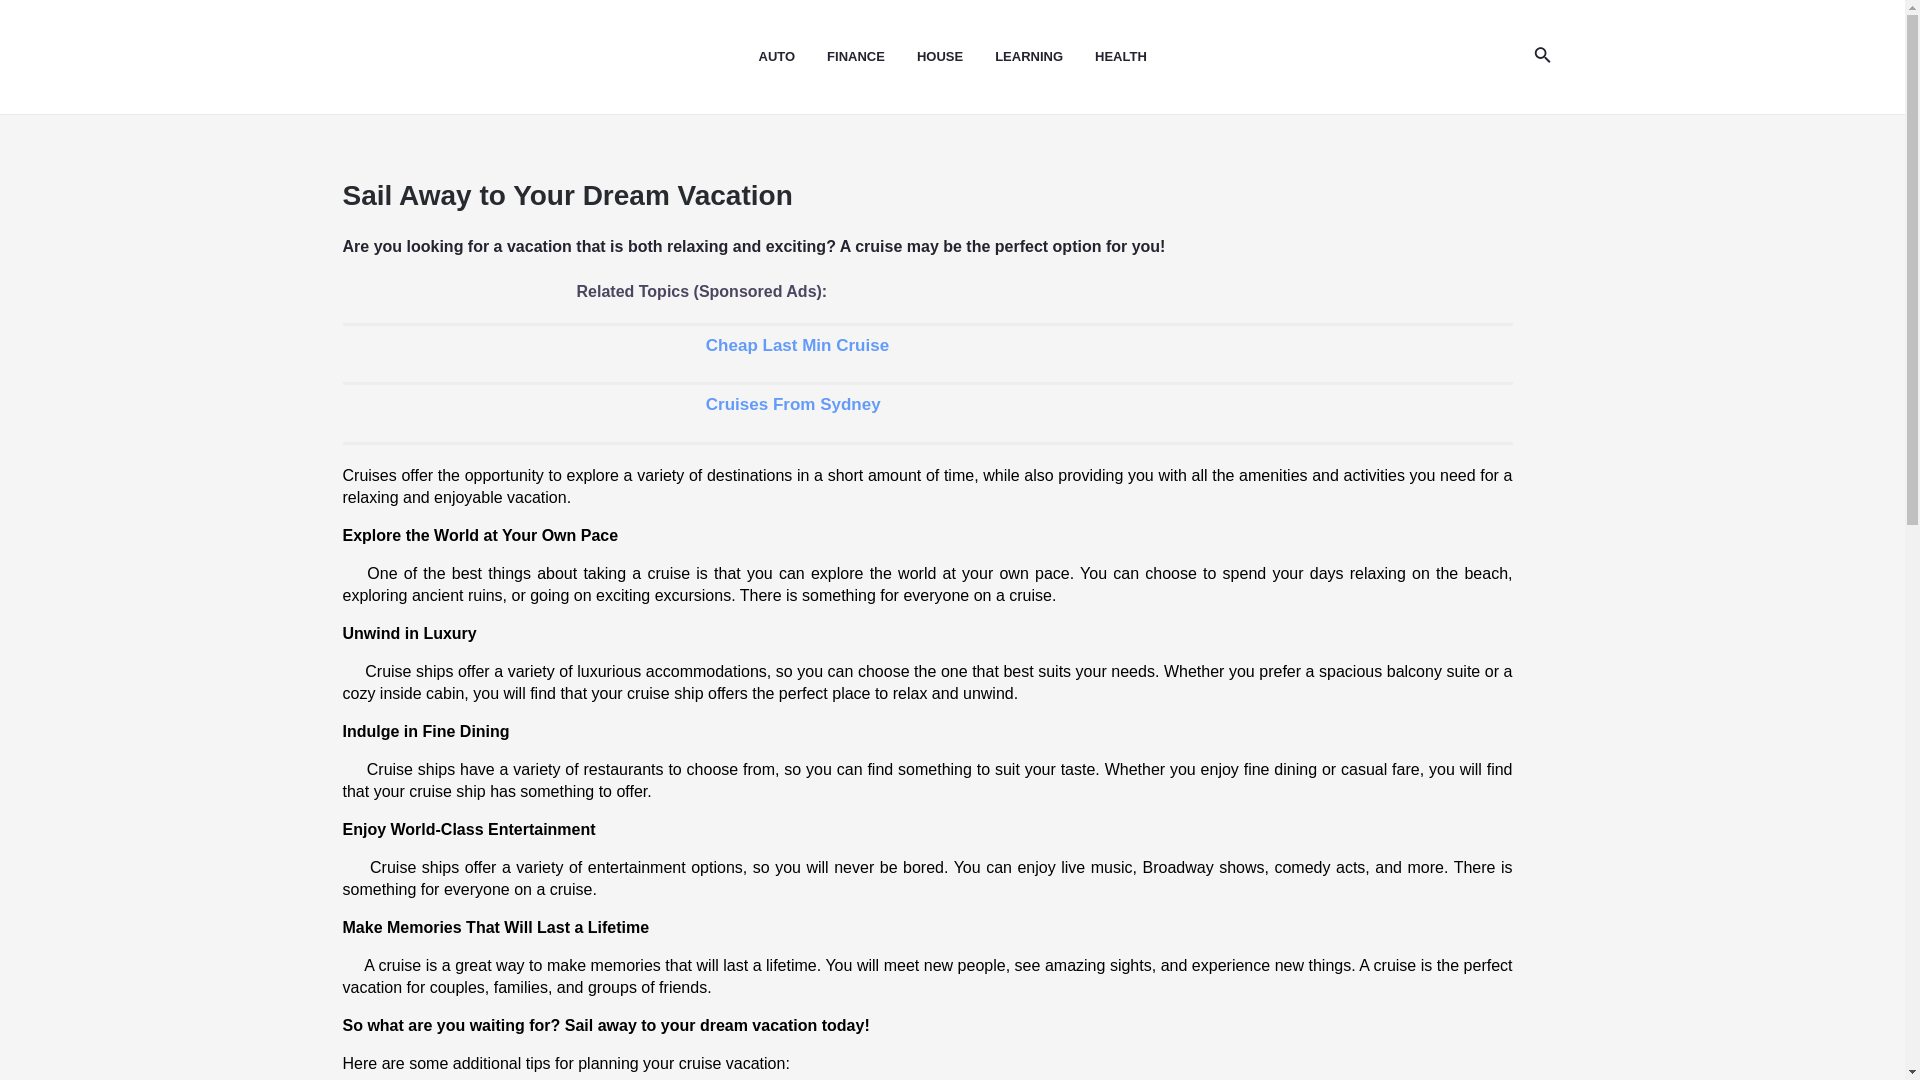 Image resolution: width=1920 pixels, height=1080 pixels. Describe the element at coordinates (872, 57) in the screenshot. I see `FINANCE` at that location.